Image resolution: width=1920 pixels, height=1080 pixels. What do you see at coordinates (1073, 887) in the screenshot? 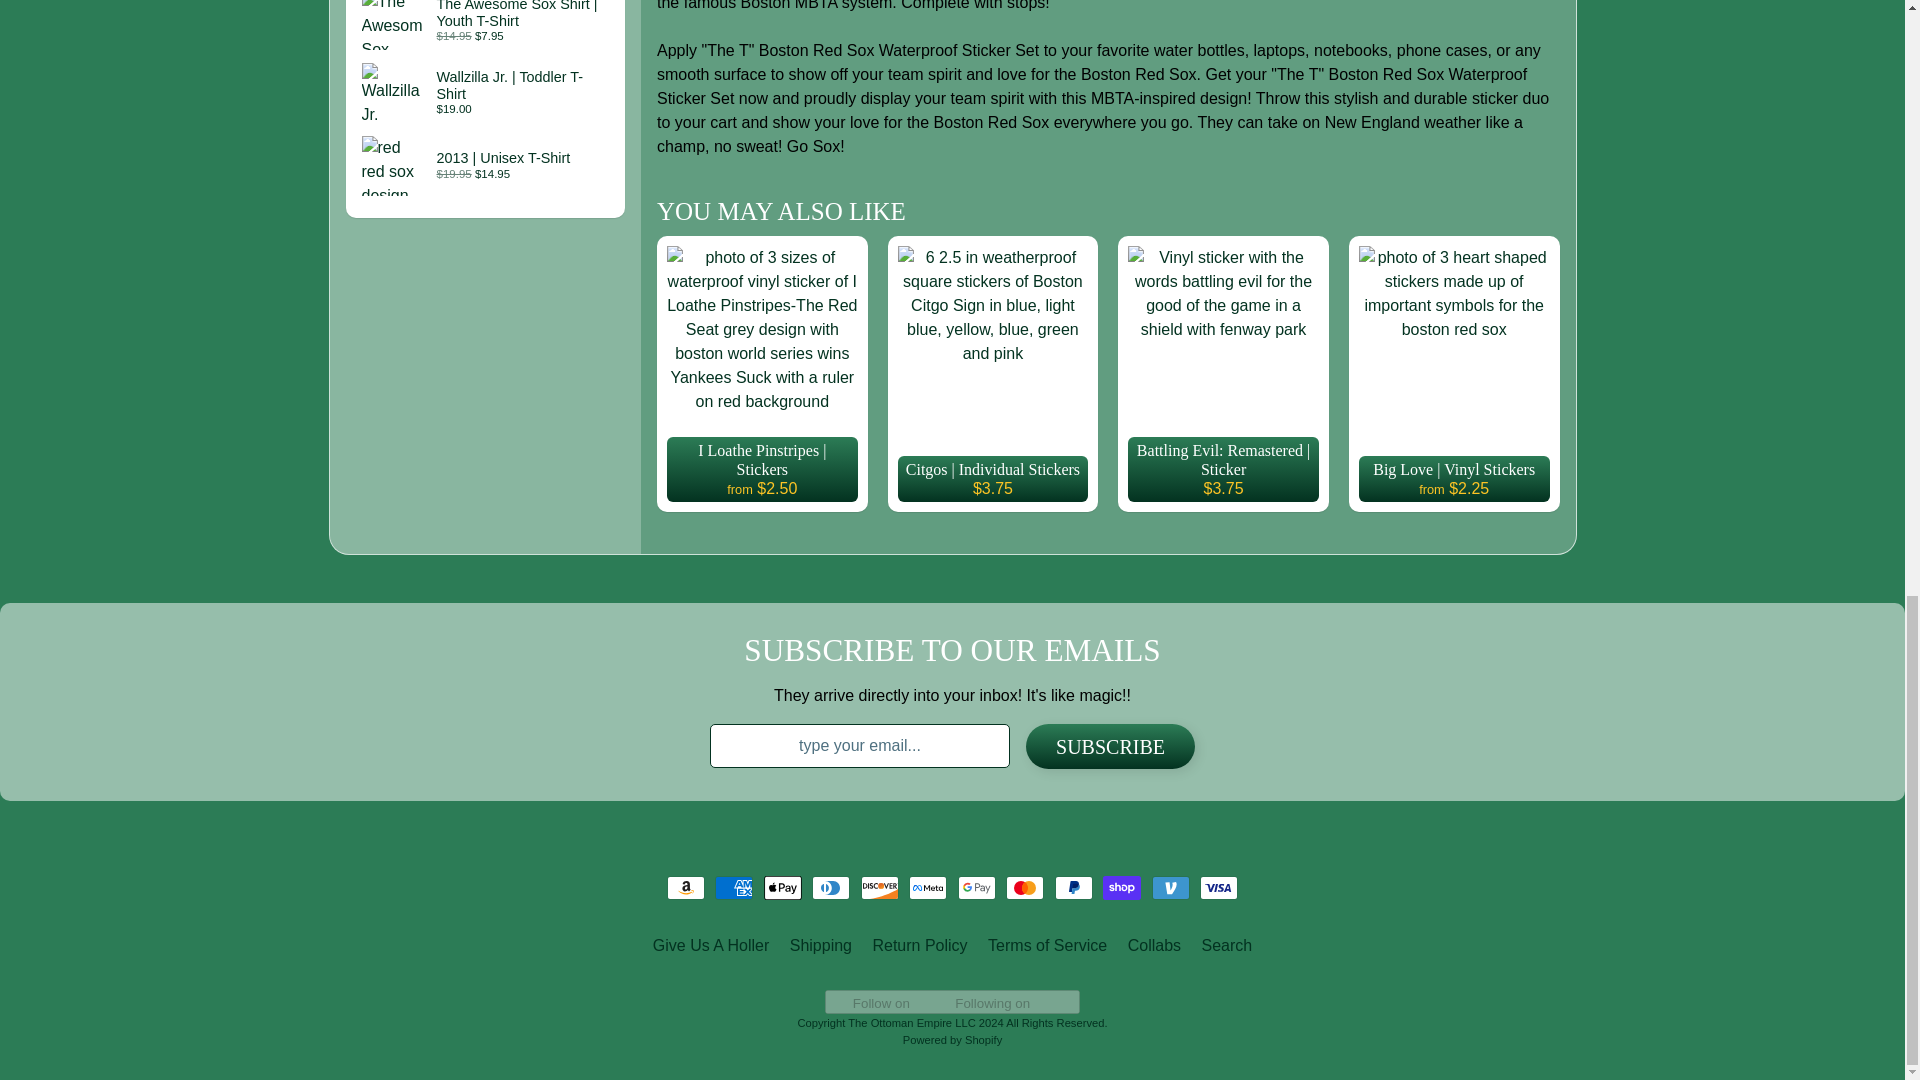
I see `PayPal` at bounding box center [1073, 887].